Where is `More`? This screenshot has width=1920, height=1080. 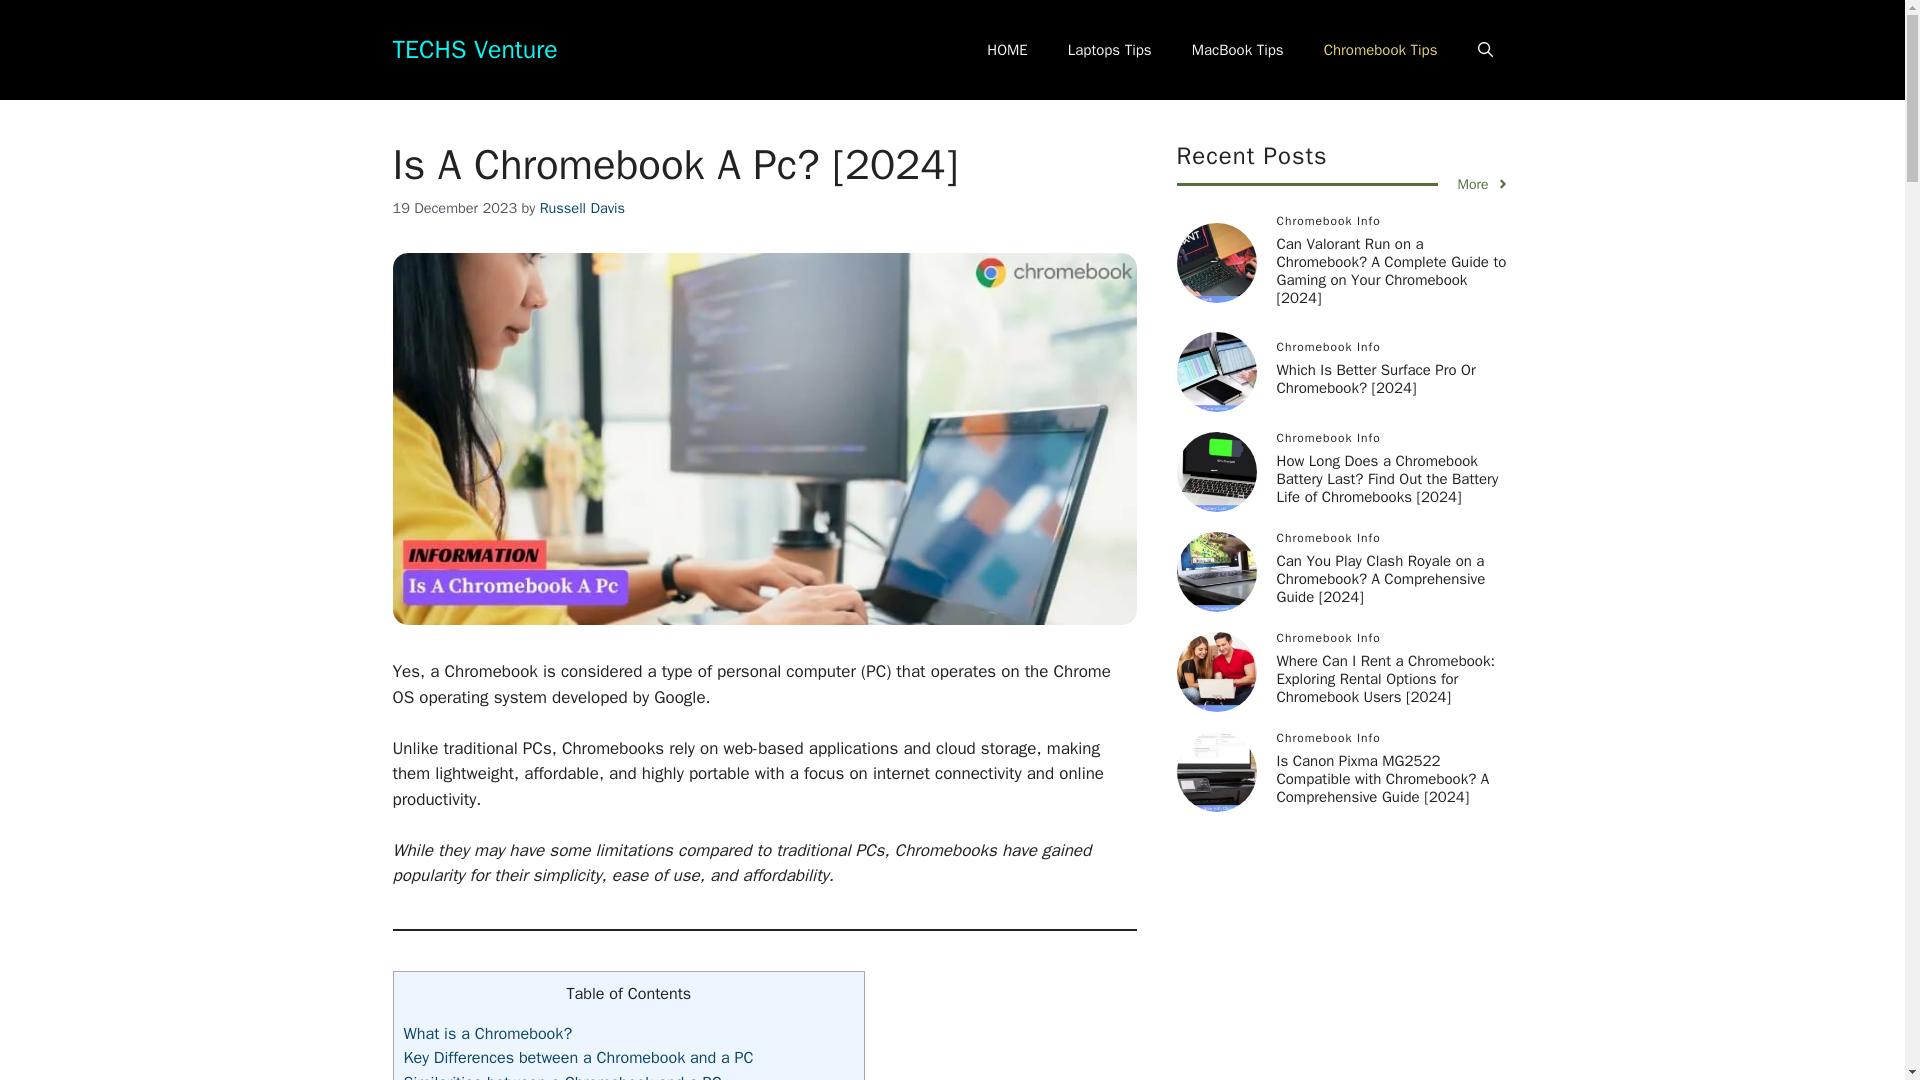 More is located at coordinates (1483, 184).